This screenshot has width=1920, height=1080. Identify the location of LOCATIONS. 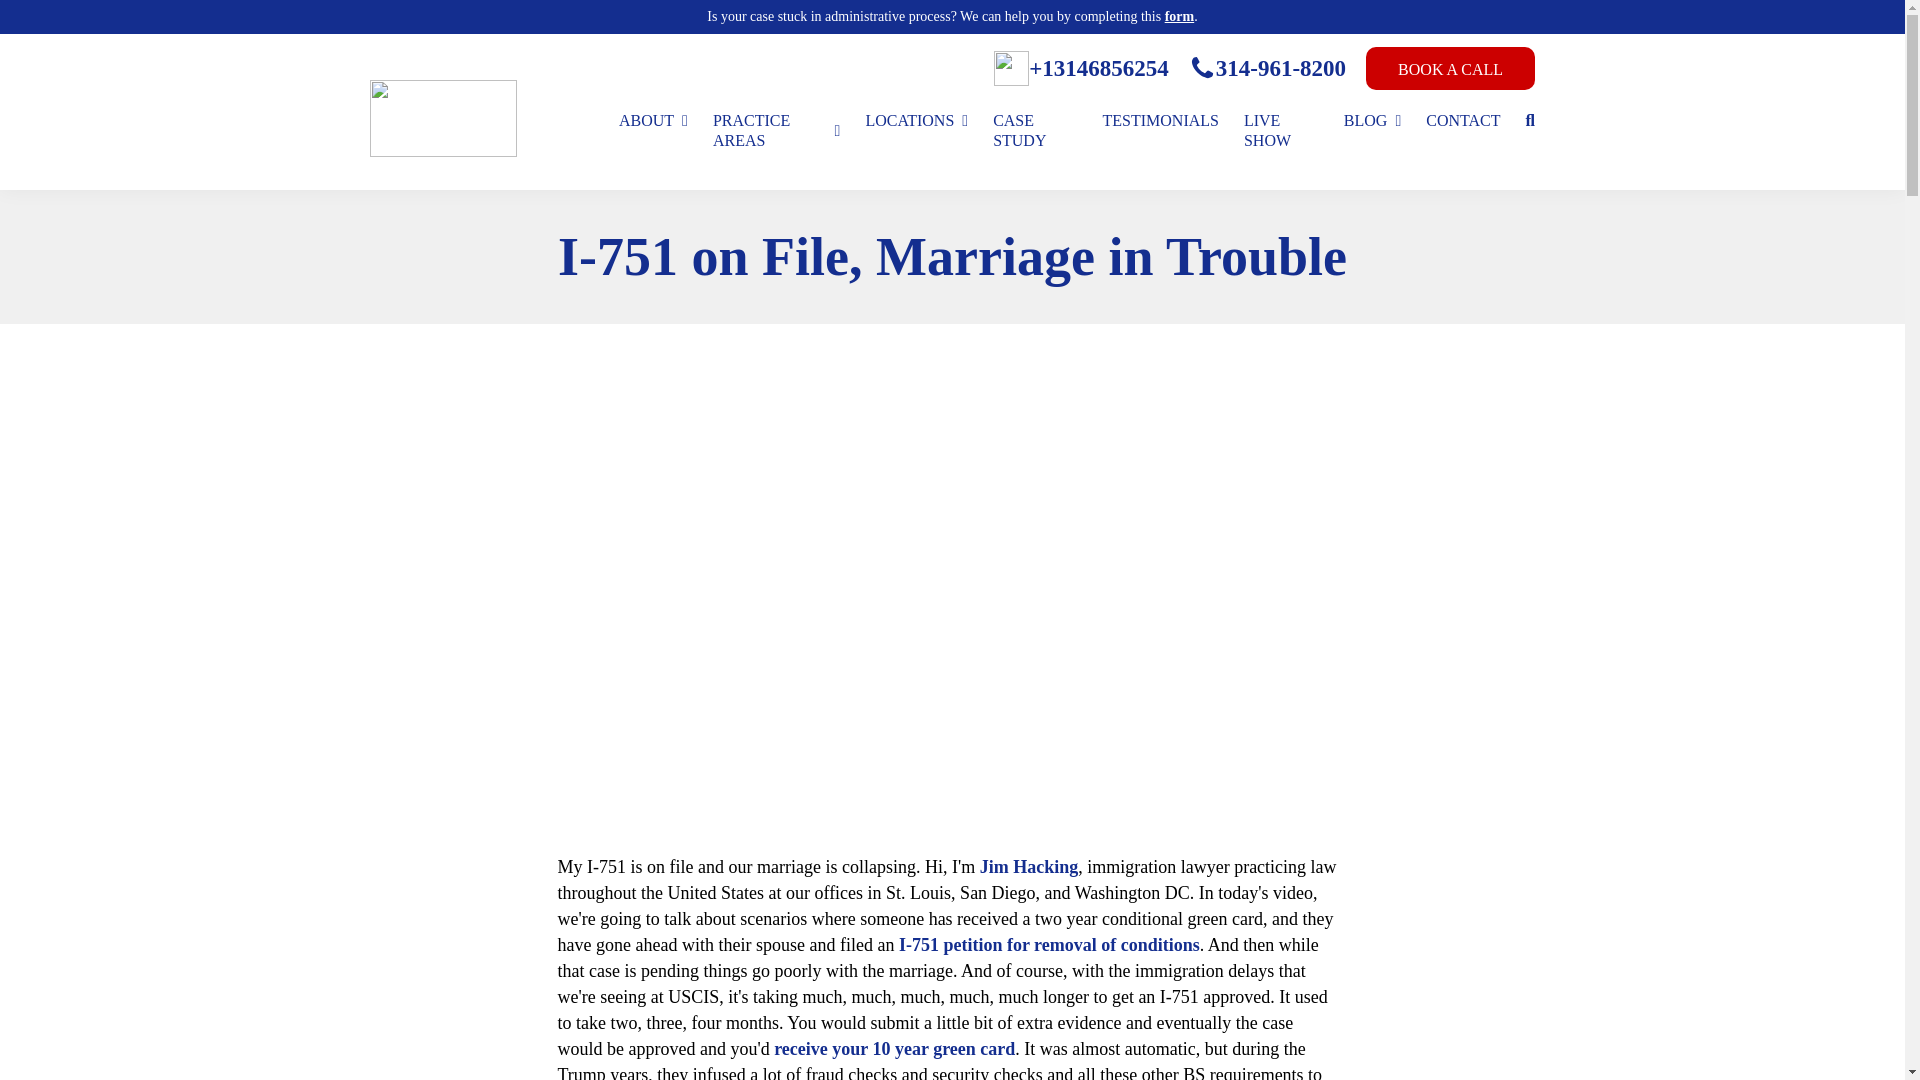
(916, 120).